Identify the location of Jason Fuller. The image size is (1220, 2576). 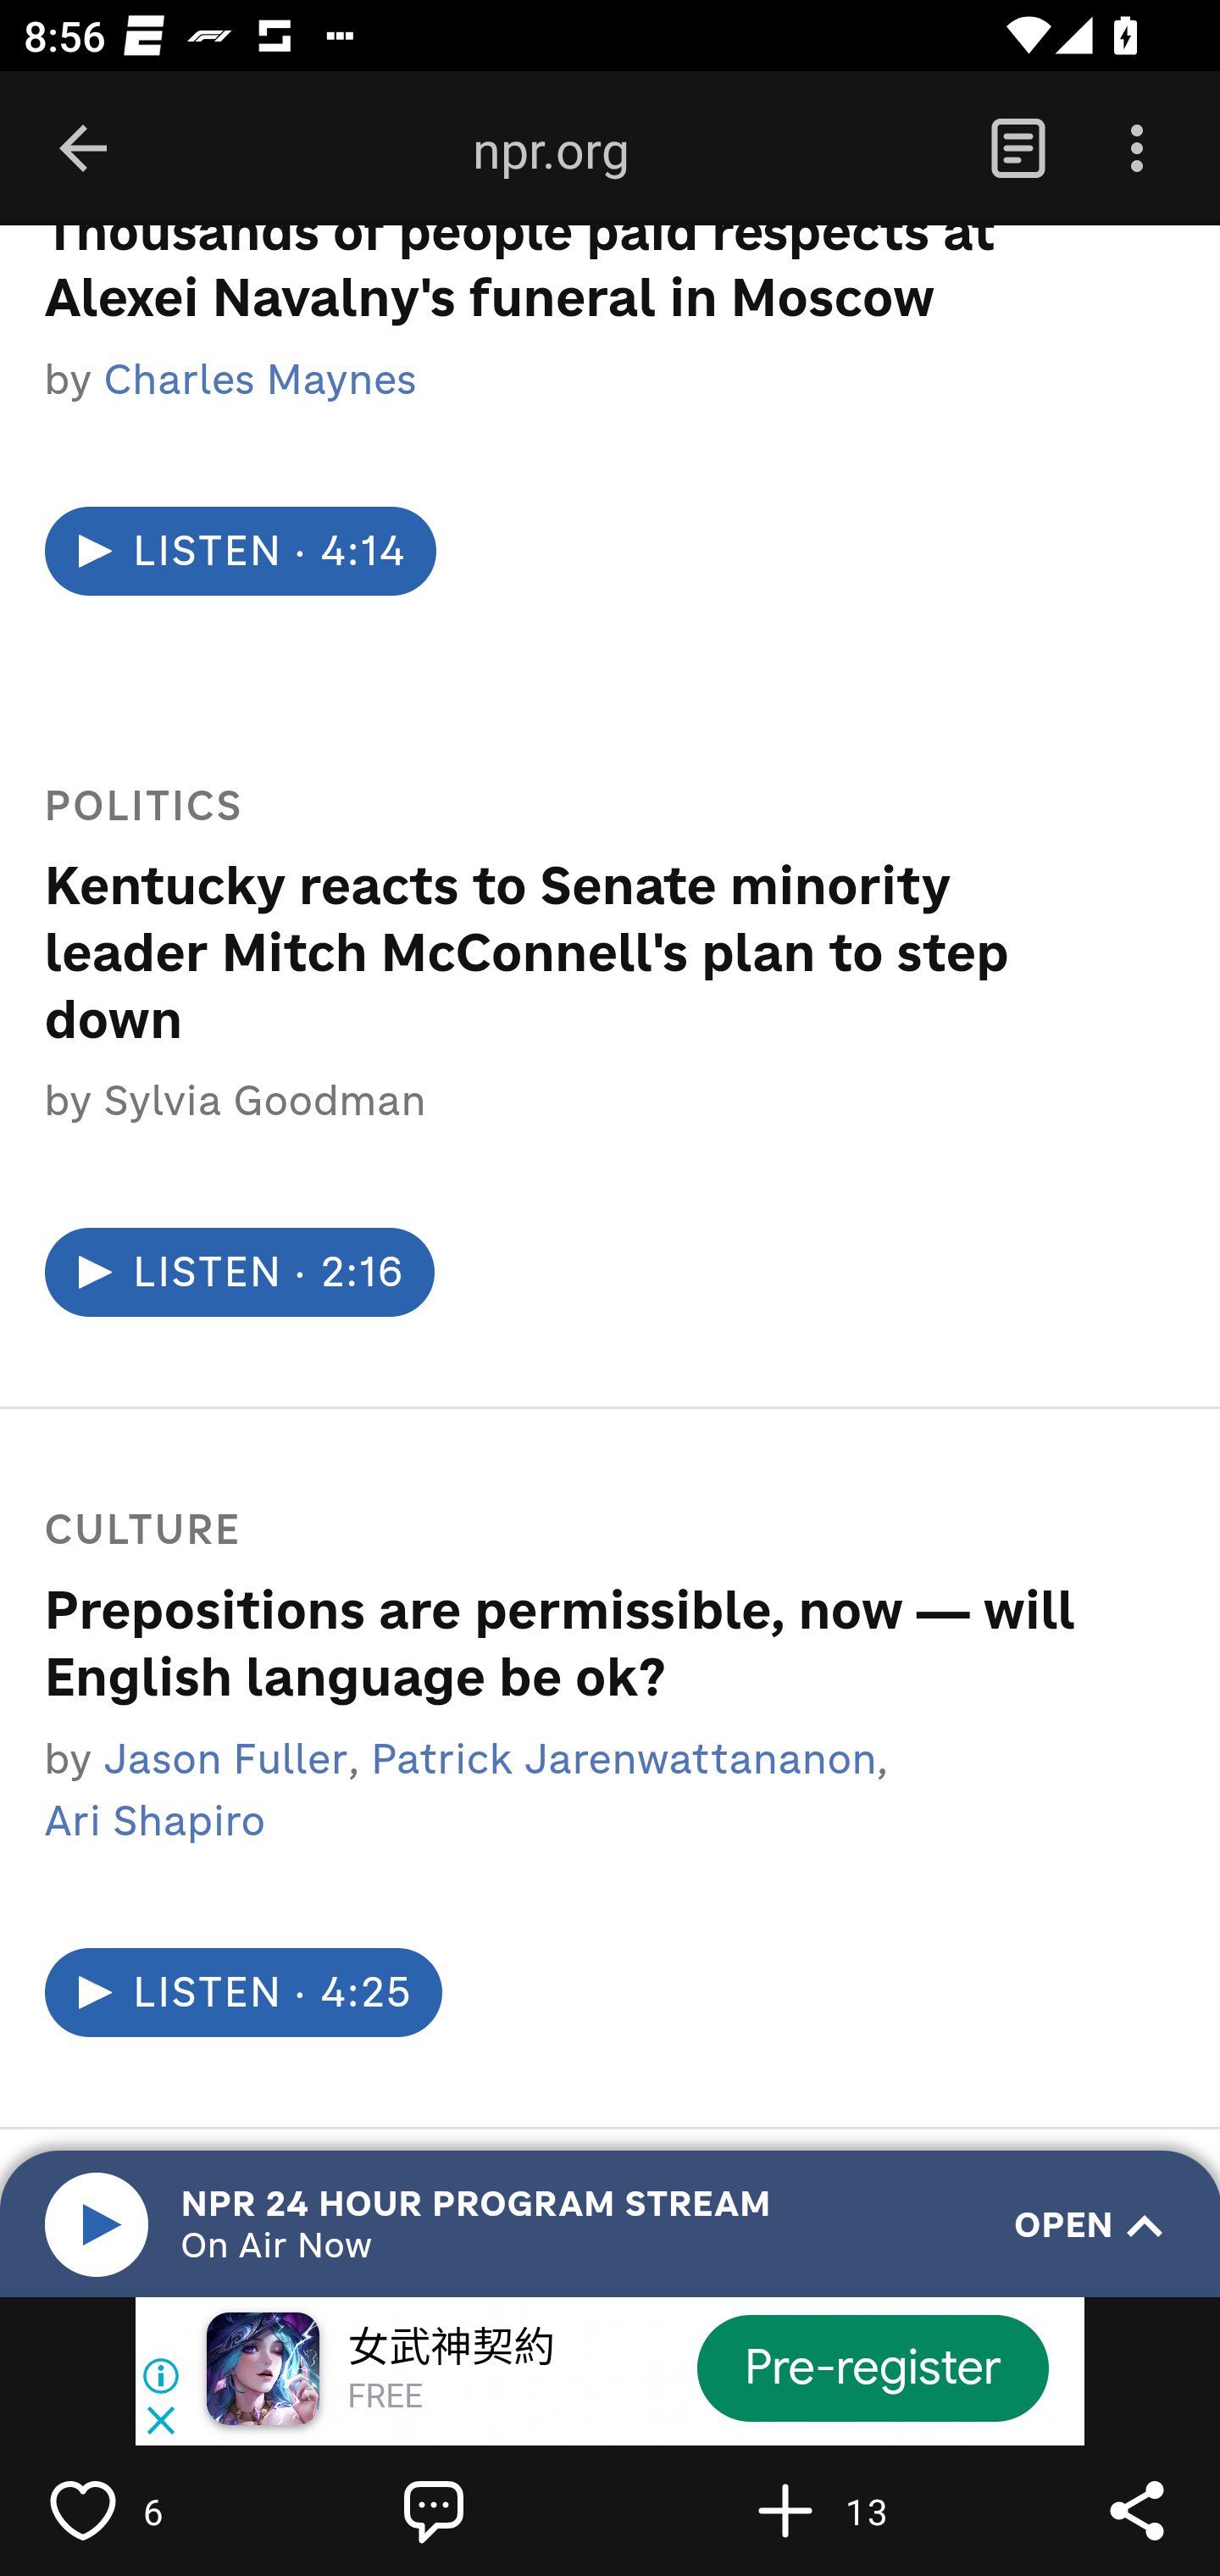
(225, 1760).